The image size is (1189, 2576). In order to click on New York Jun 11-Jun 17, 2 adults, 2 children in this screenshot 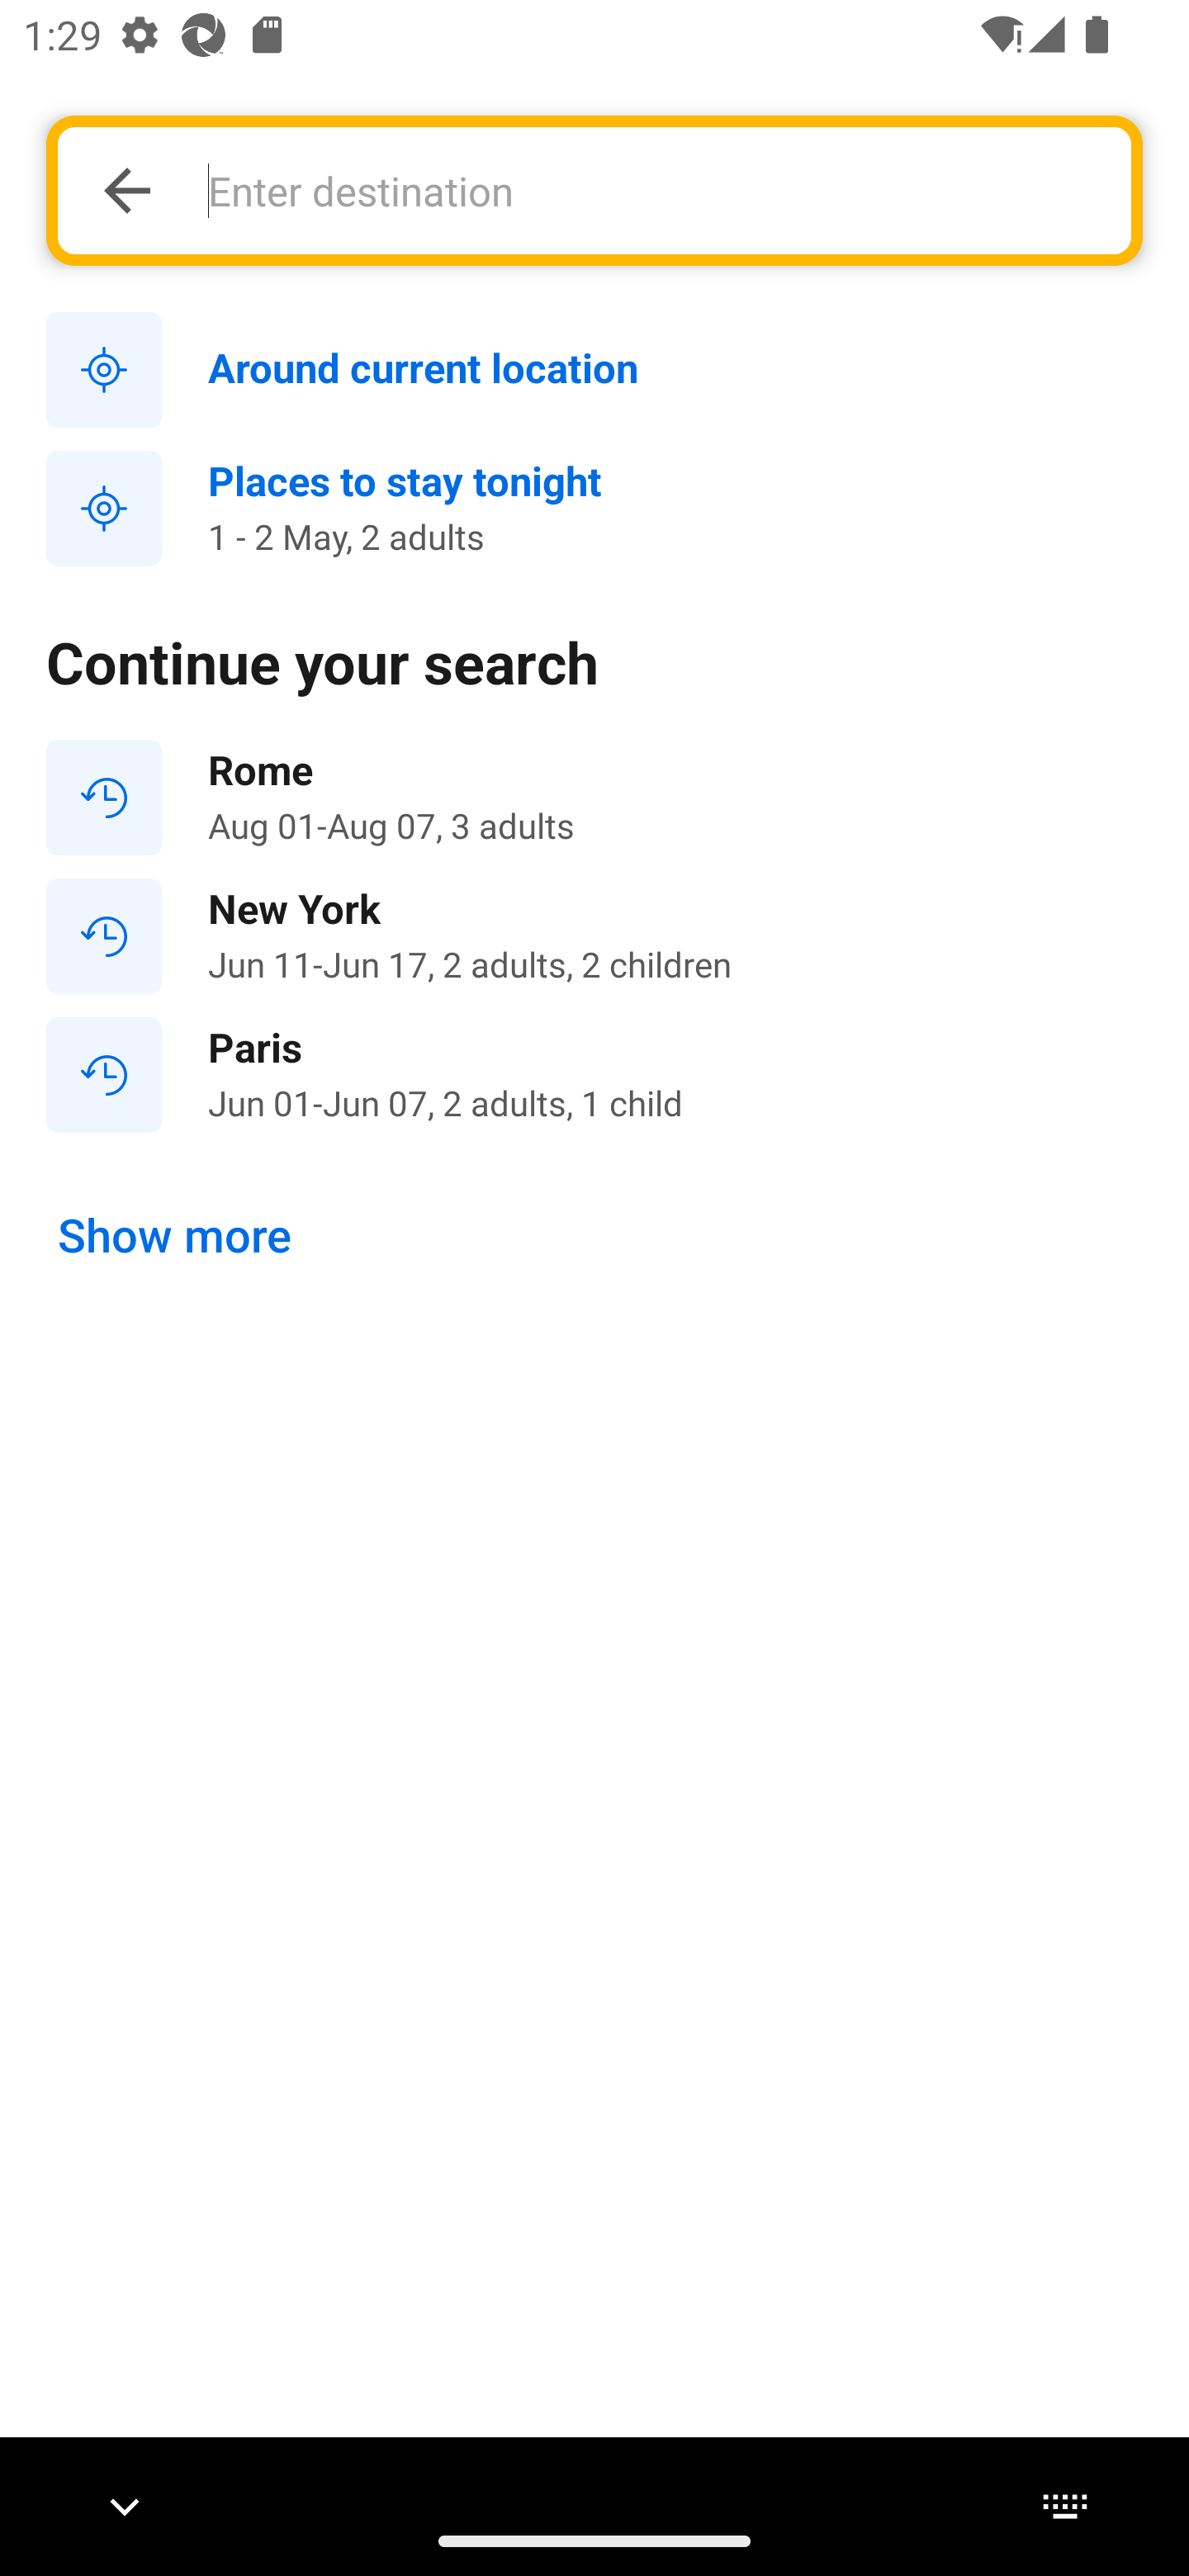, I will do `click(594, 936)`.